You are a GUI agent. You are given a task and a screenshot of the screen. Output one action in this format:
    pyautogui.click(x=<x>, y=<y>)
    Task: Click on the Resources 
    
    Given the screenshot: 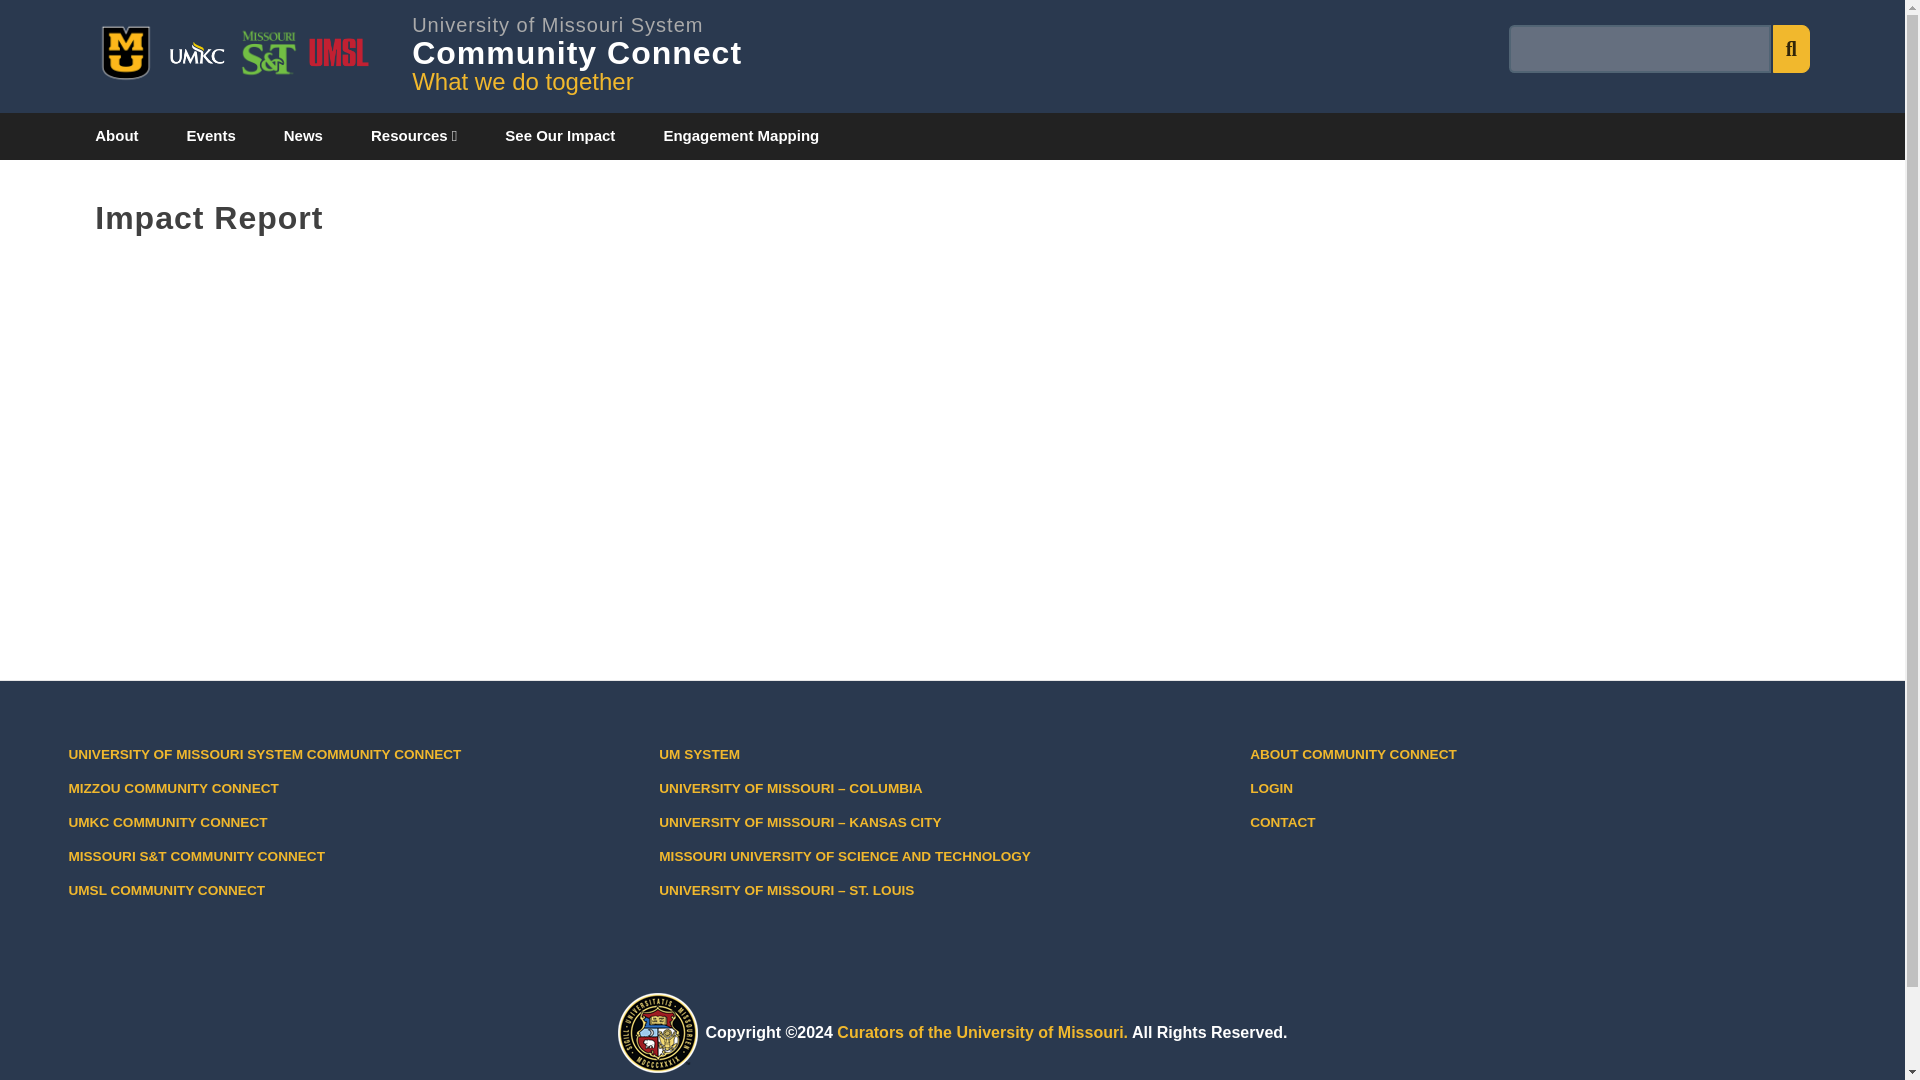 What is the action you would take?
    pyautogui.click(x=414, y=136)
    